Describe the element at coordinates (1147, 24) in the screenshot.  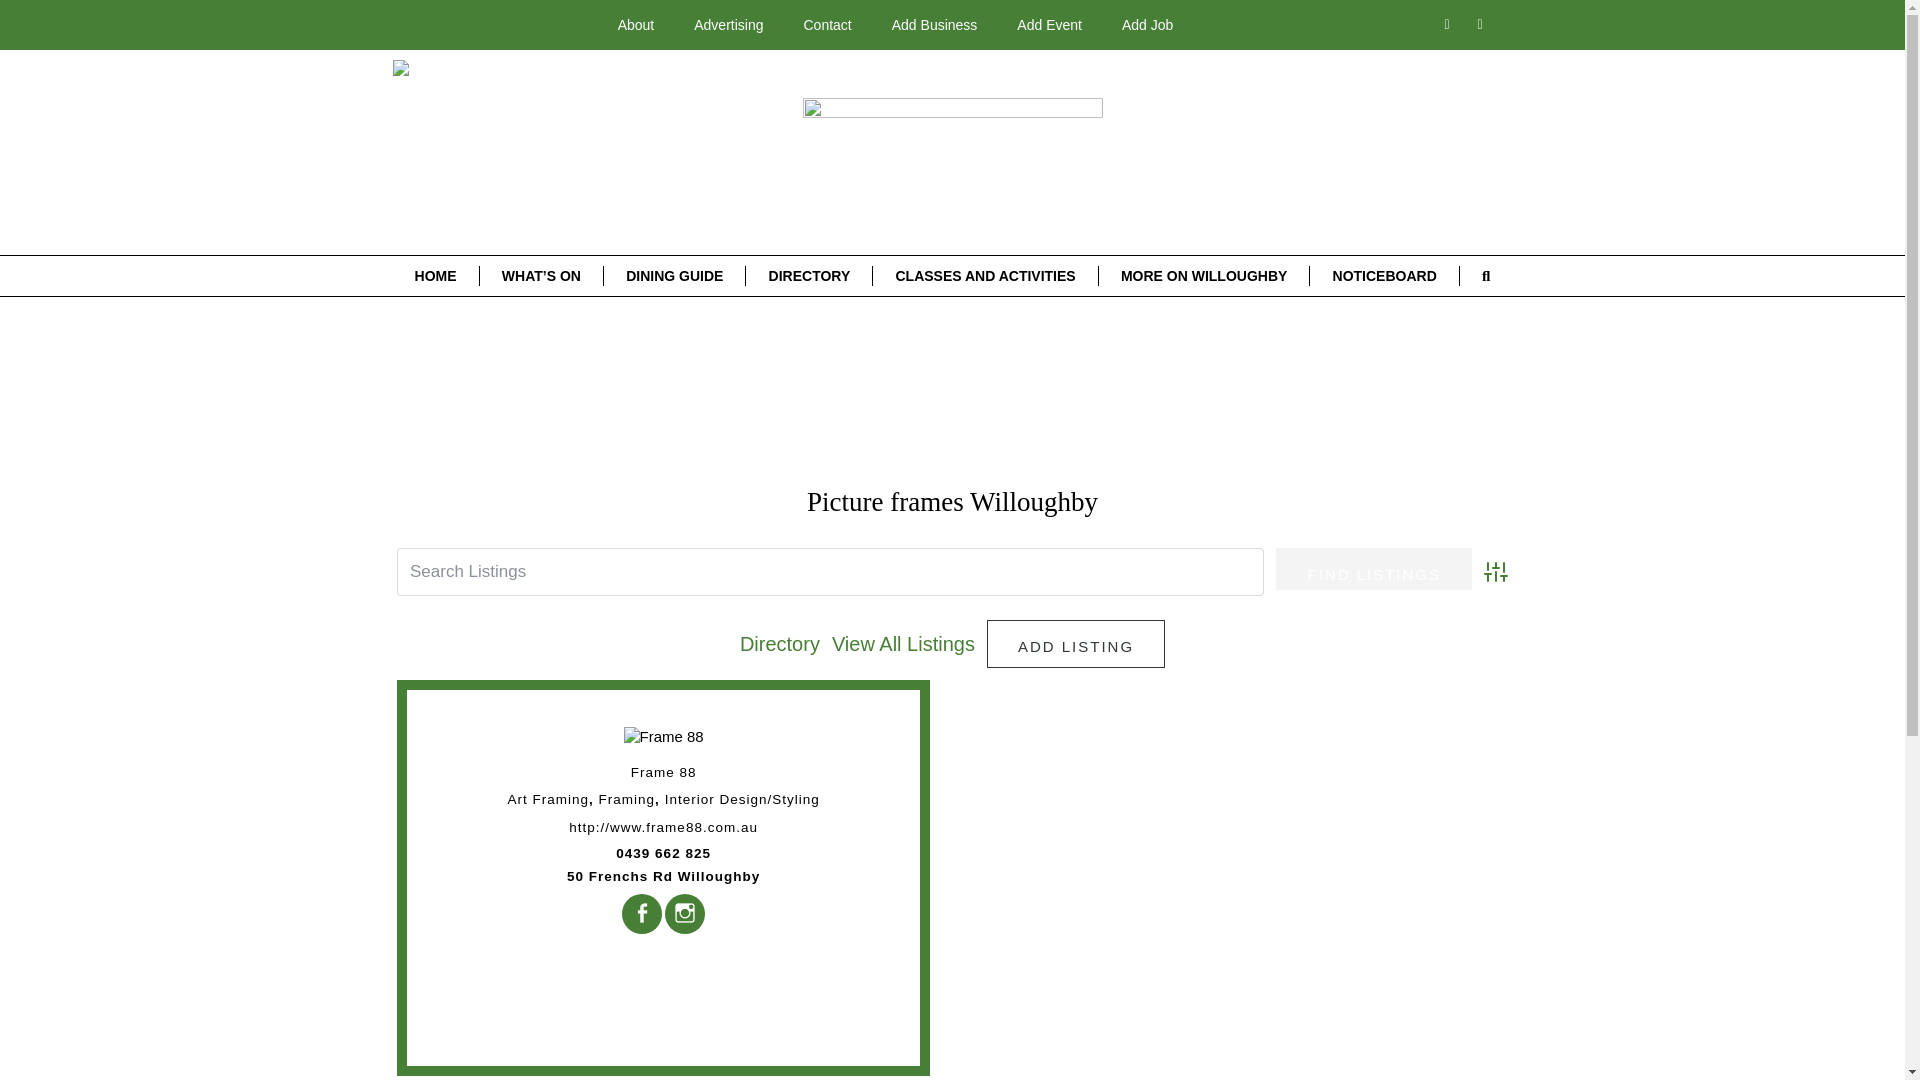
I see `Add Job` at that location.